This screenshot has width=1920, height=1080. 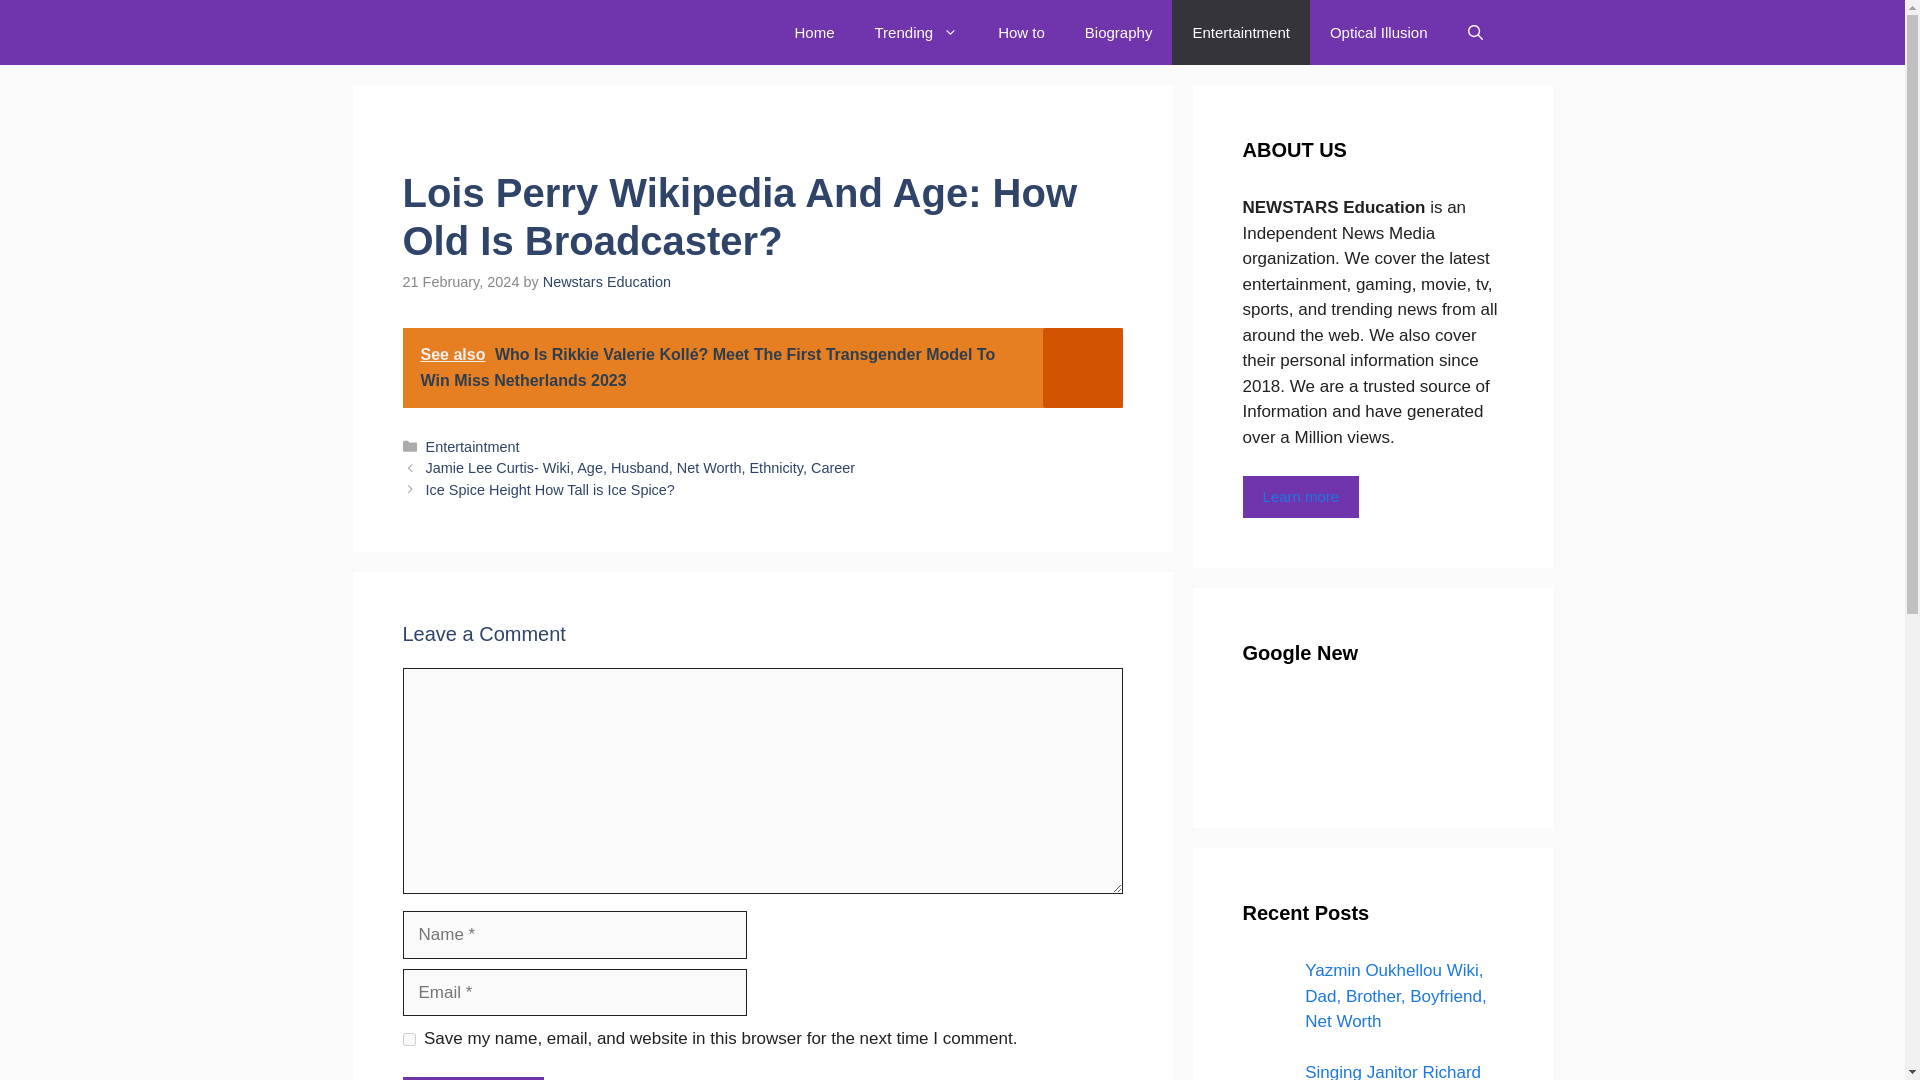 What do you see at coordinates (1392, 1071) in the screenshot?
I see `Singing Janitor Richard Goodall Bio, Age, Wife, Instagram` at bounding box center [1392, 1071].